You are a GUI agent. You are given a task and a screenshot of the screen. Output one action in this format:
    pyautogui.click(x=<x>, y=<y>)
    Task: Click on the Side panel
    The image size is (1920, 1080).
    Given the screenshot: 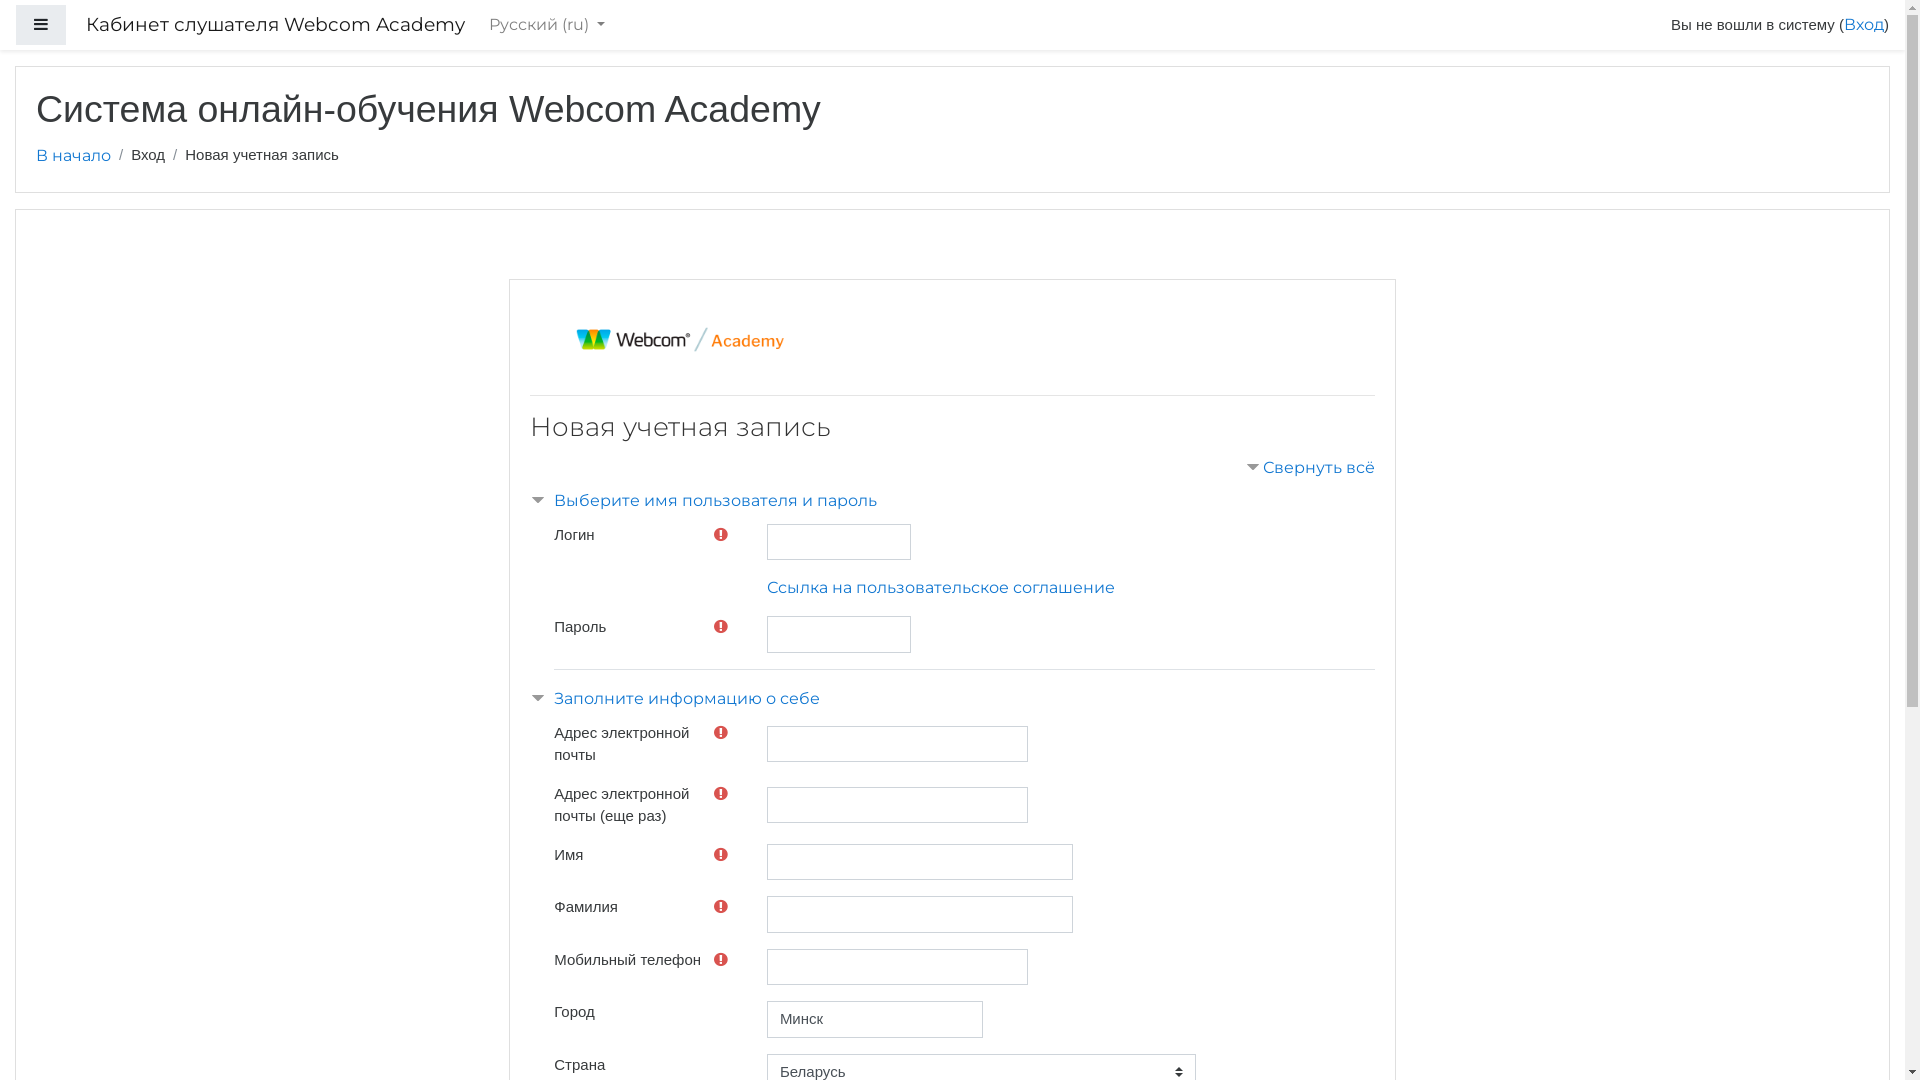 What is the action you would take?
    pyautogui.click(x=41, y=26)
    